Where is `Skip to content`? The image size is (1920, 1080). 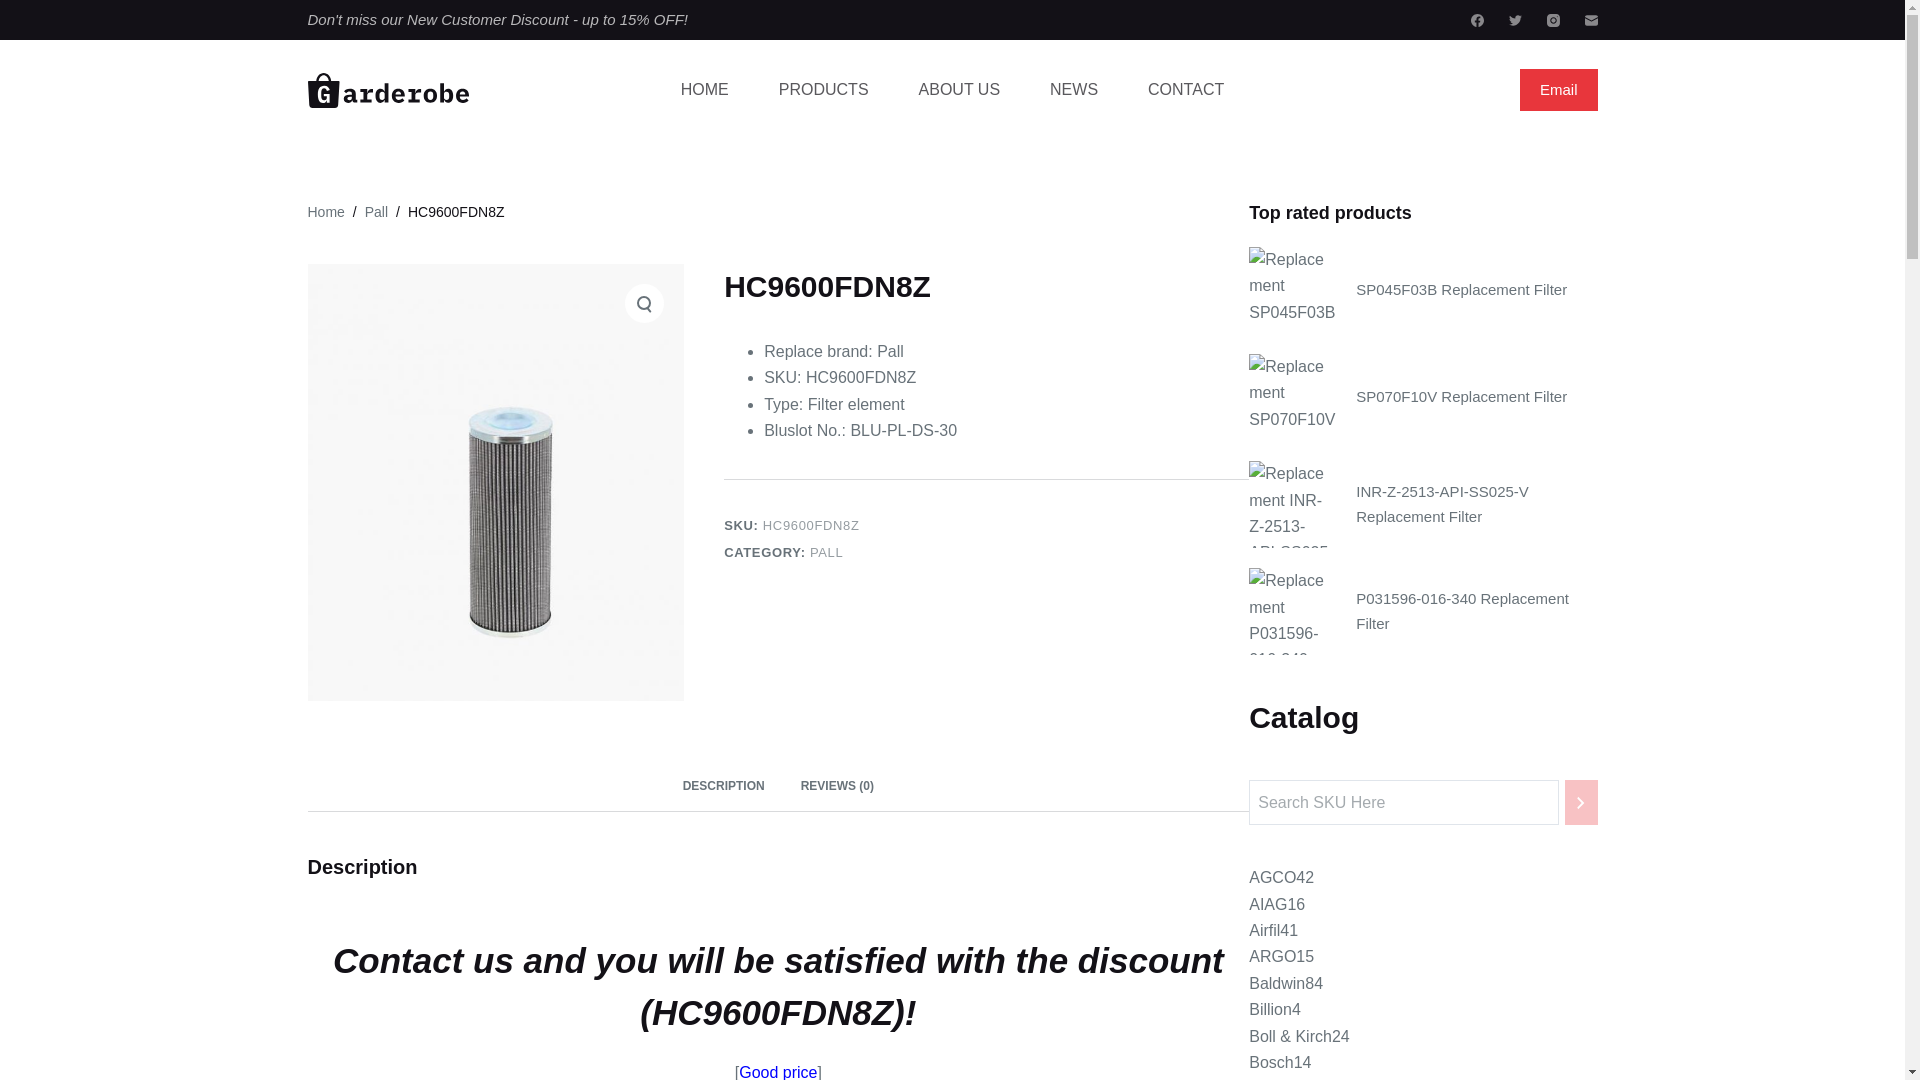 Skip to content is located at coordinates (20, 10).